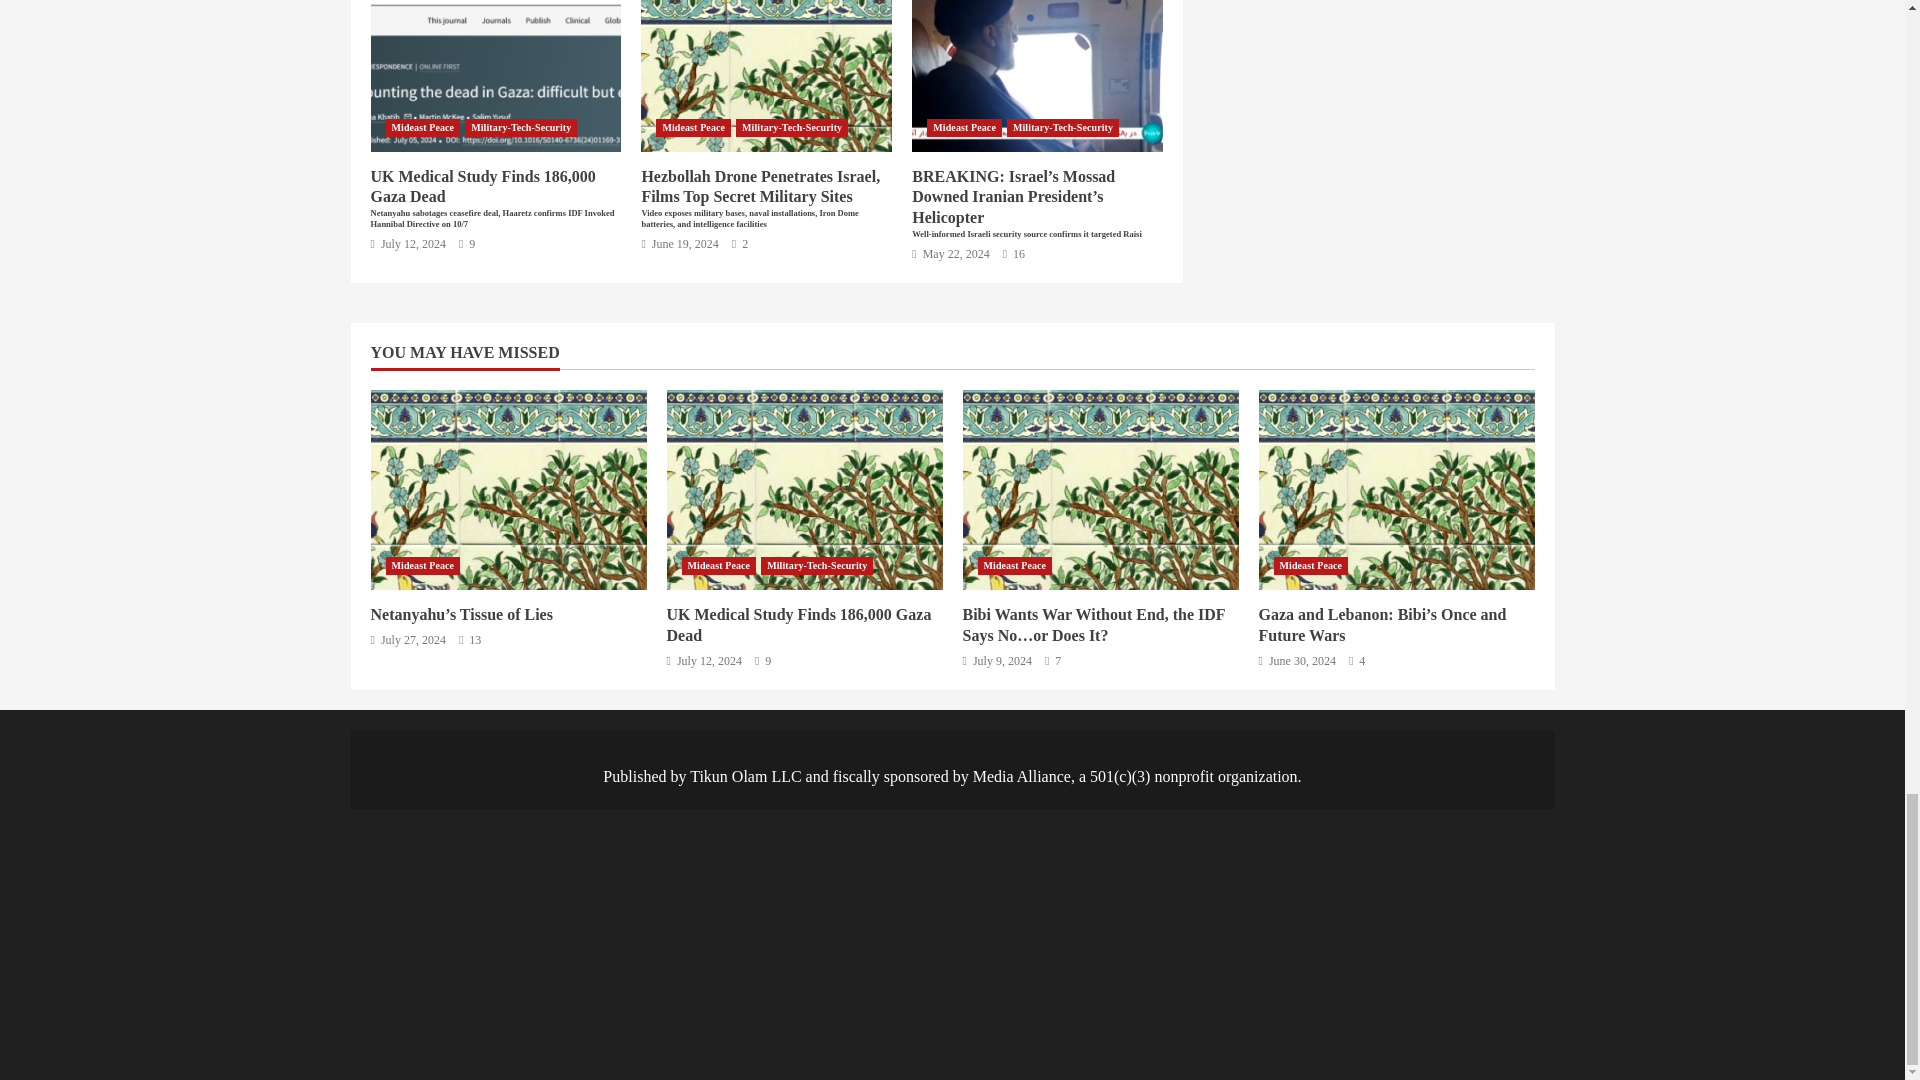  I want to click on Military-Tech-Security, so click(1062, 128).